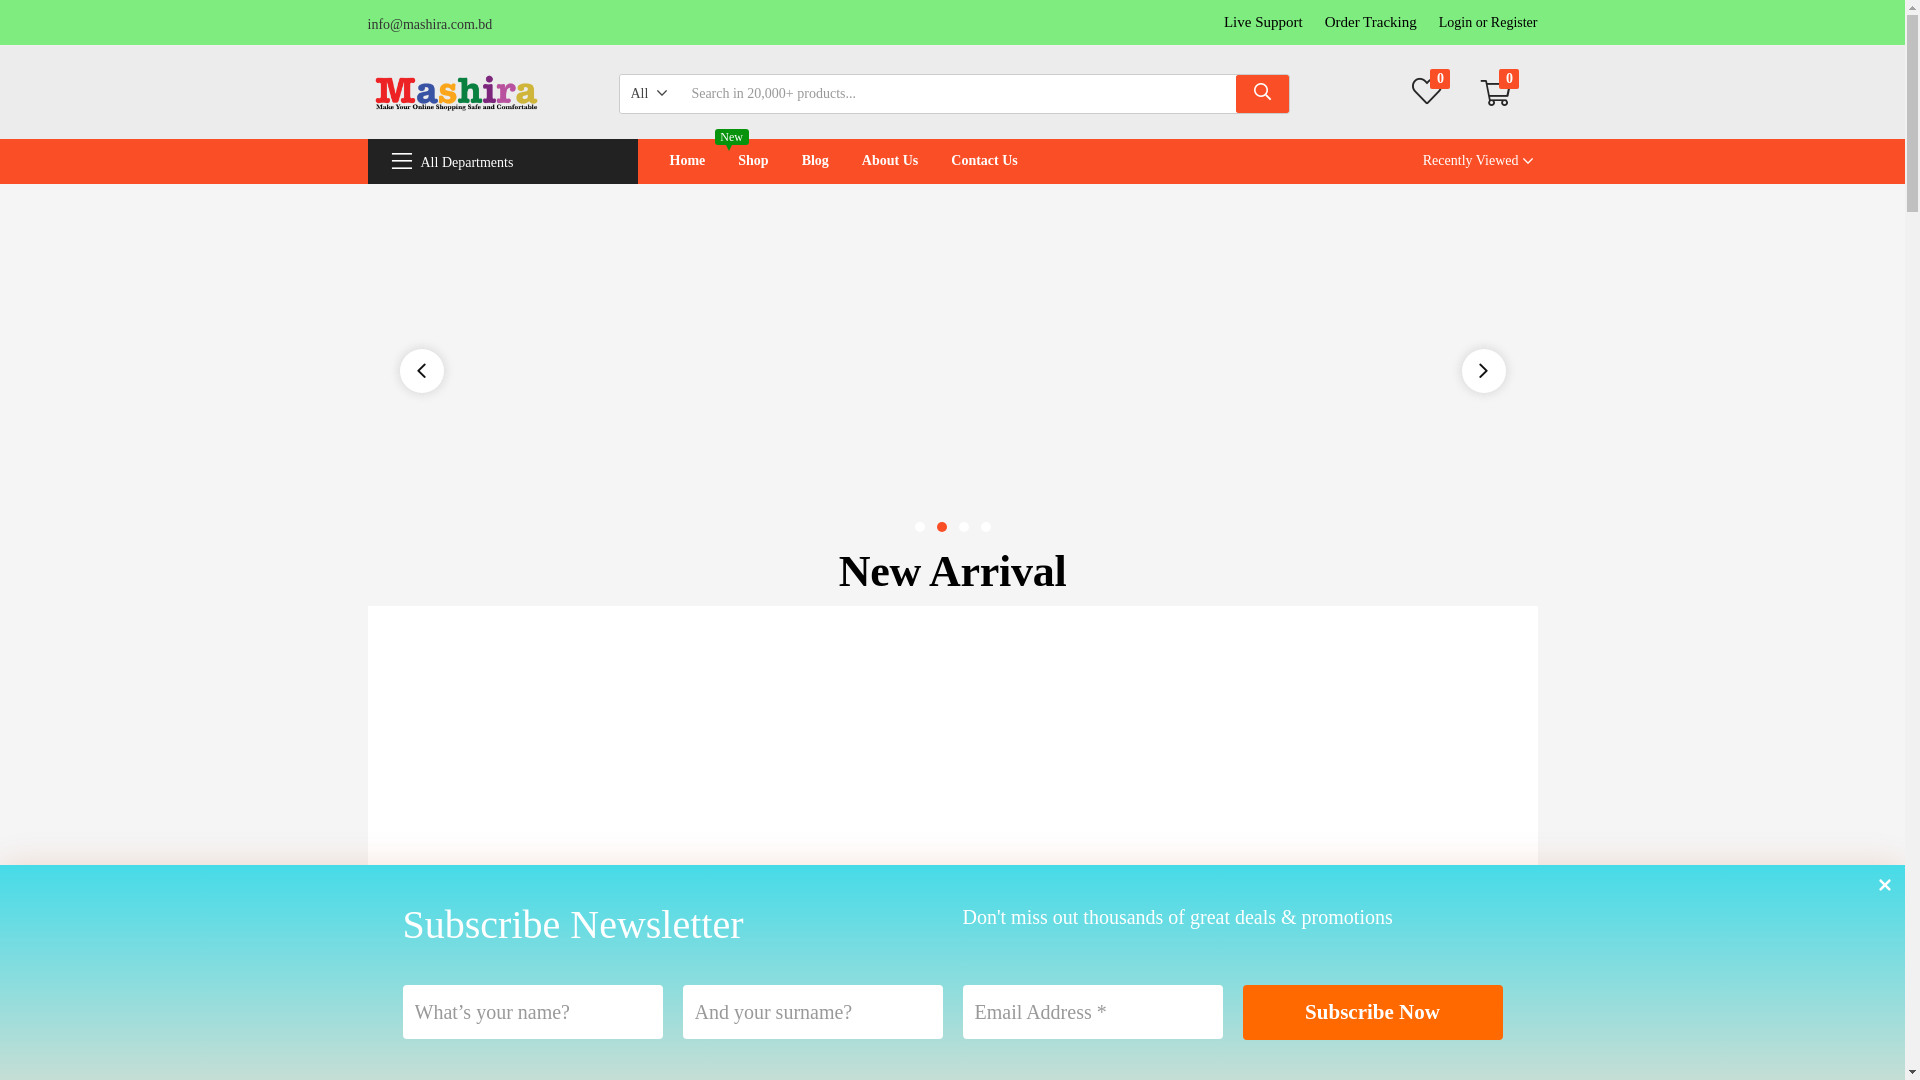  I want to click on Home, so click(688, 161).